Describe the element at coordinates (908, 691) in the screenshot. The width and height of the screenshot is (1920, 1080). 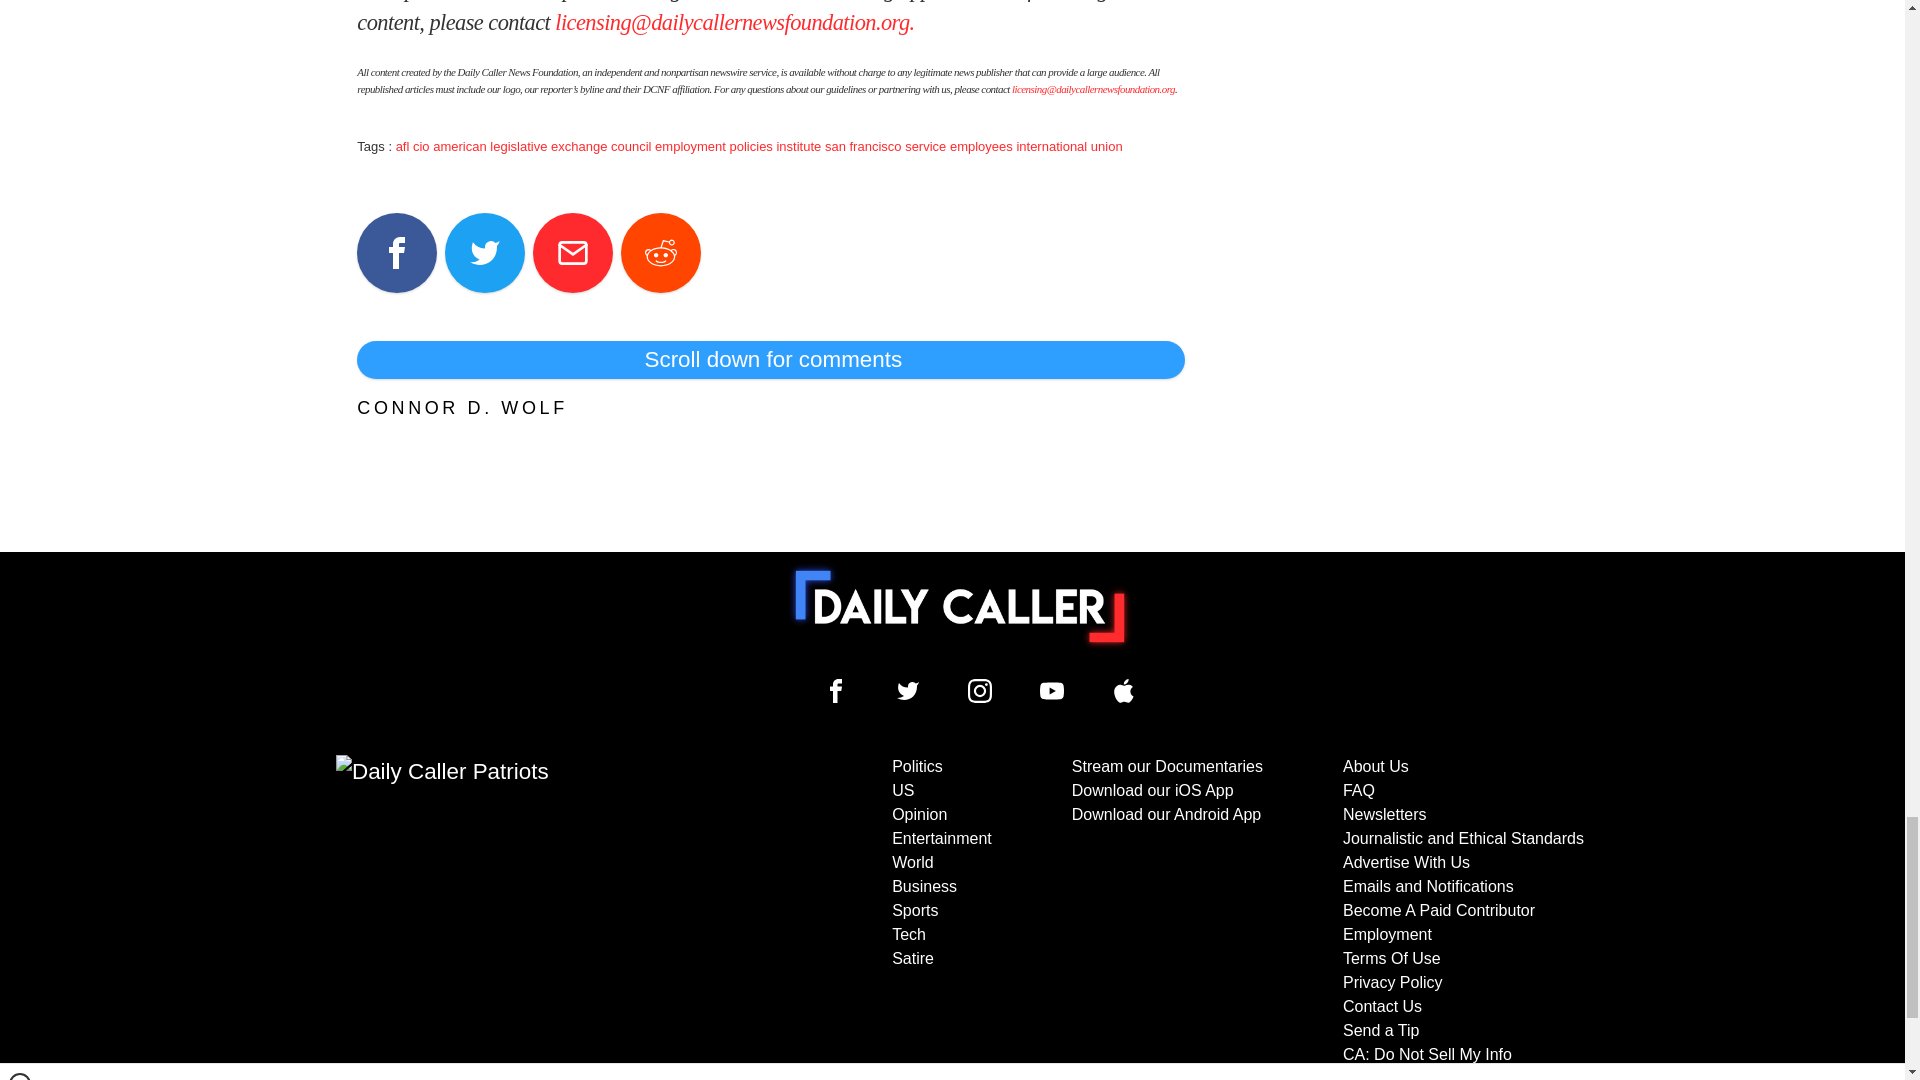
I see `Daily Caller Twitter` at that location.